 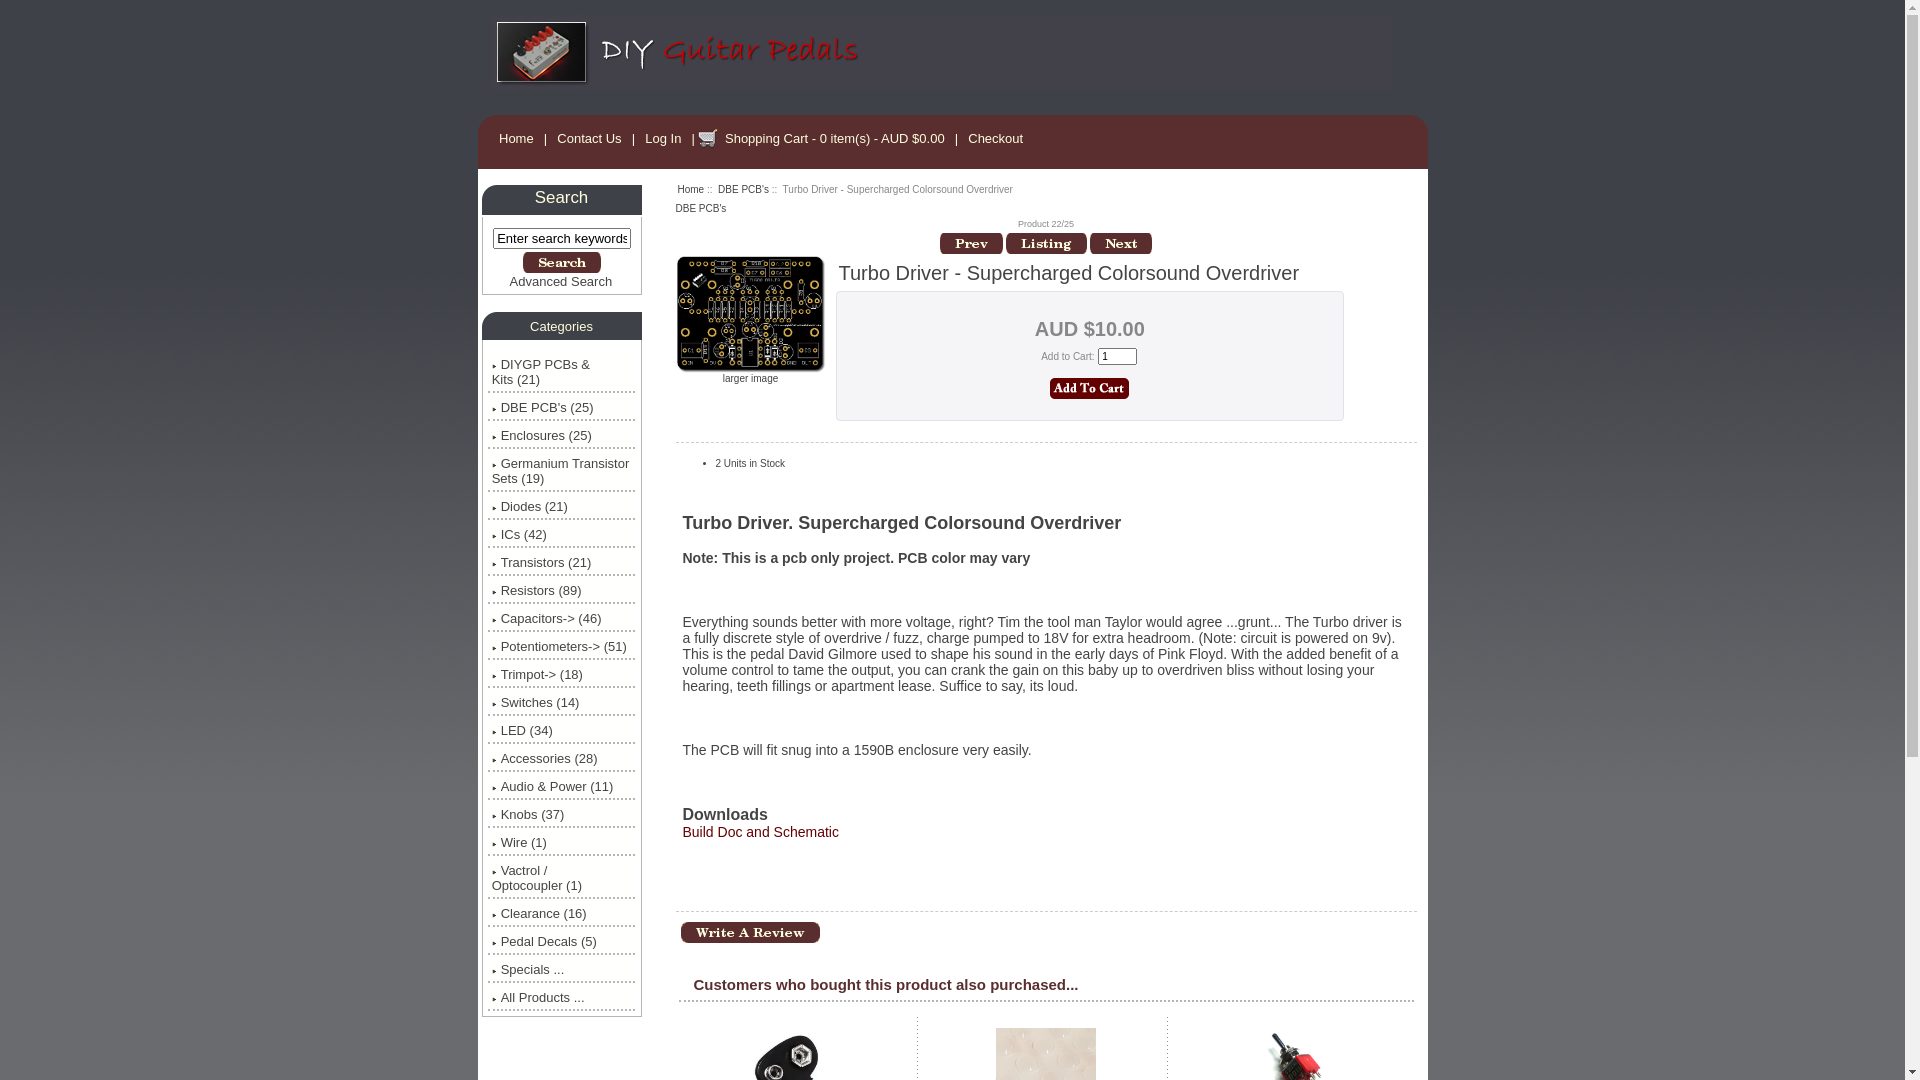 I want to click on Accessories (28), so click(x=562, y=758).